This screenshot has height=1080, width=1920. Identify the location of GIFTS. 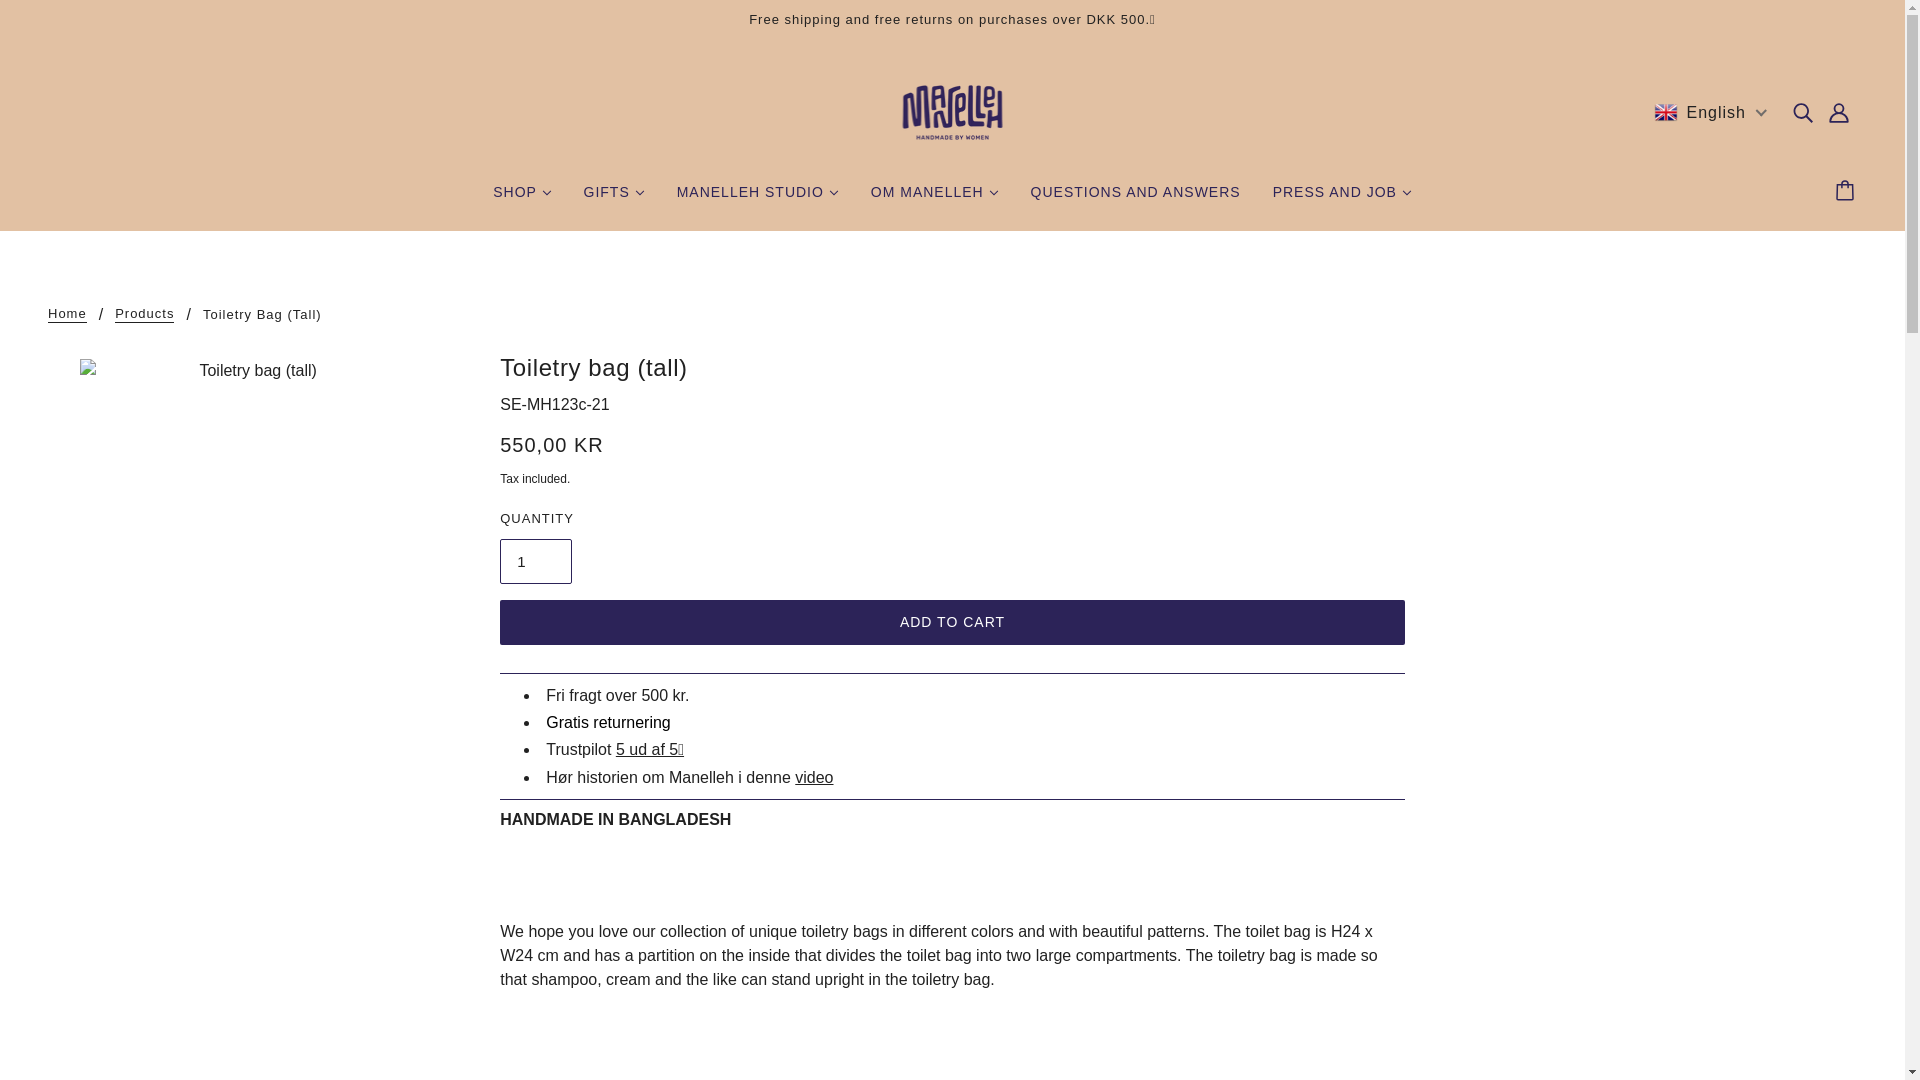
(614, 200).